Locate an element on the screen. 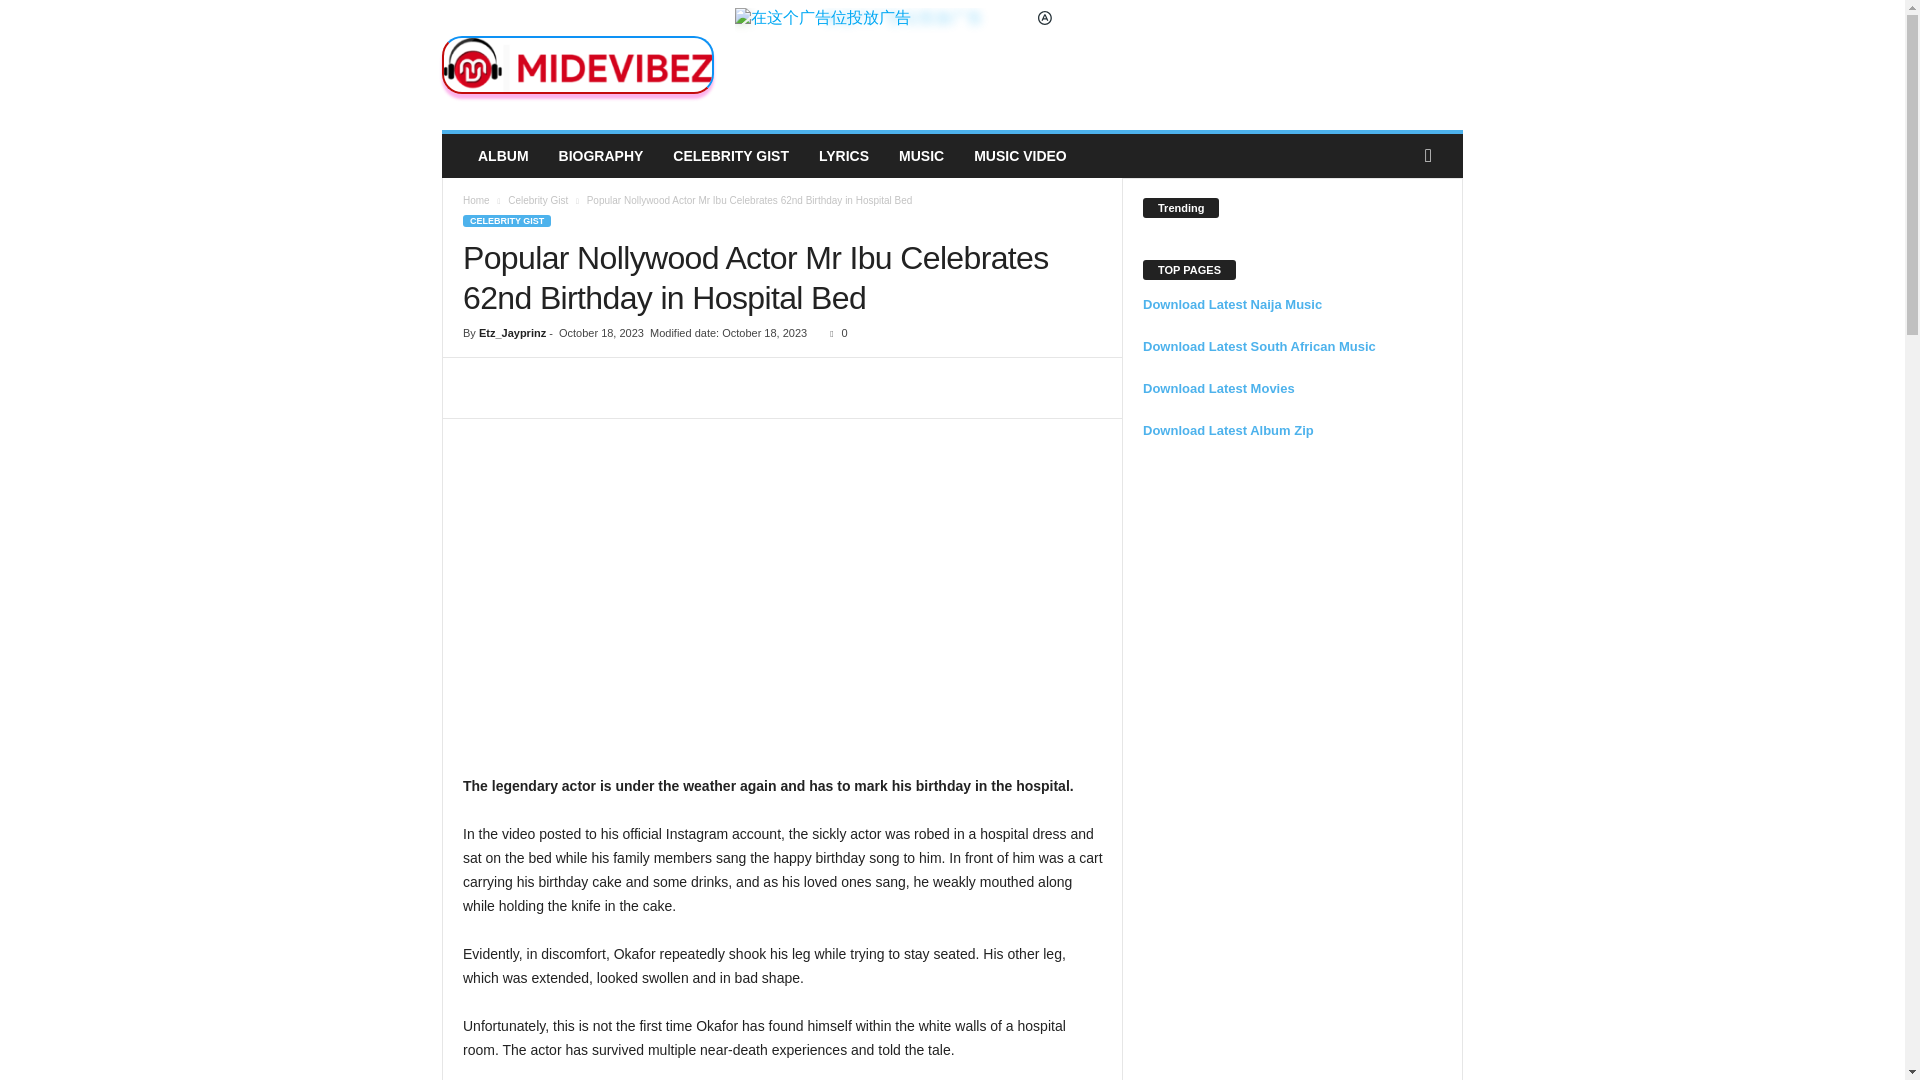 This screenshot has width=1920, height=1080. ALBUM is located at coordinates (502, 156).